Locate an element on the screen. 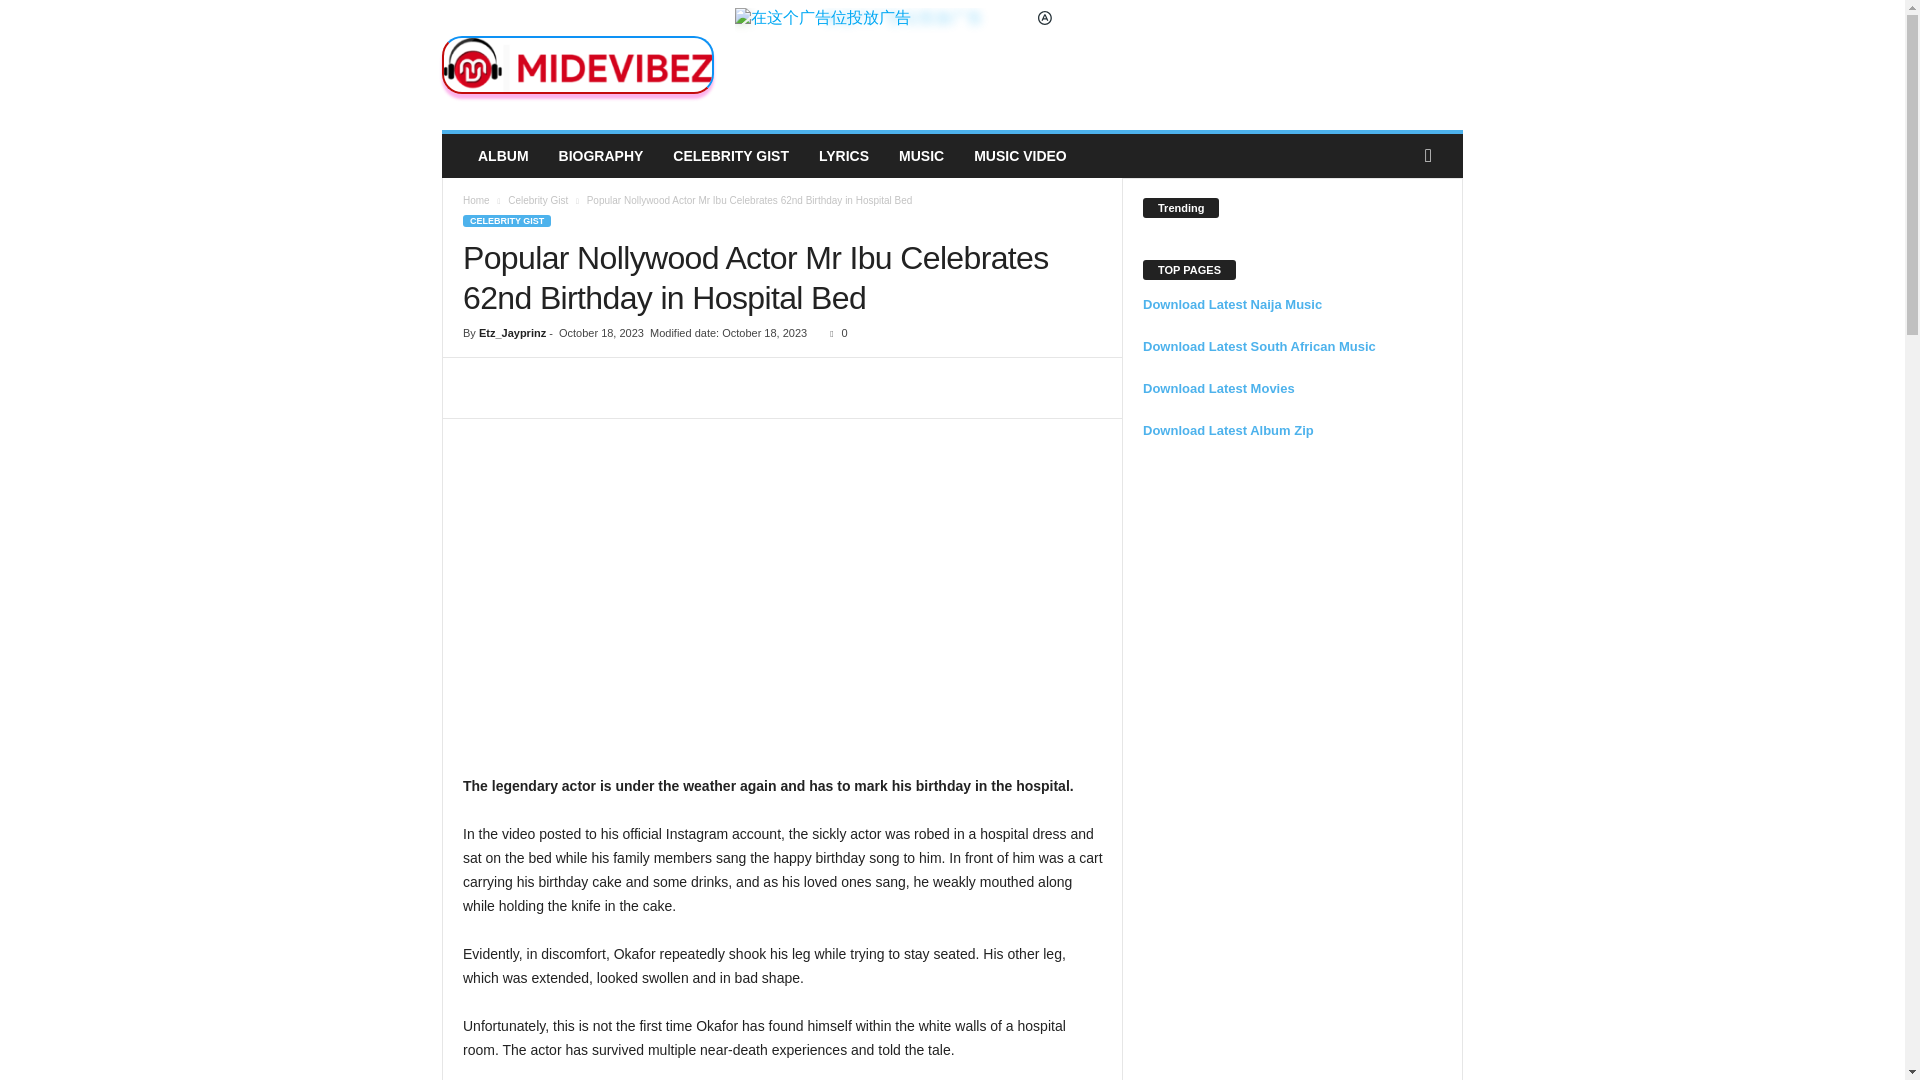 This screenshot has width=1920, height=1080. ALBUM is located at coordinates (502, 156).